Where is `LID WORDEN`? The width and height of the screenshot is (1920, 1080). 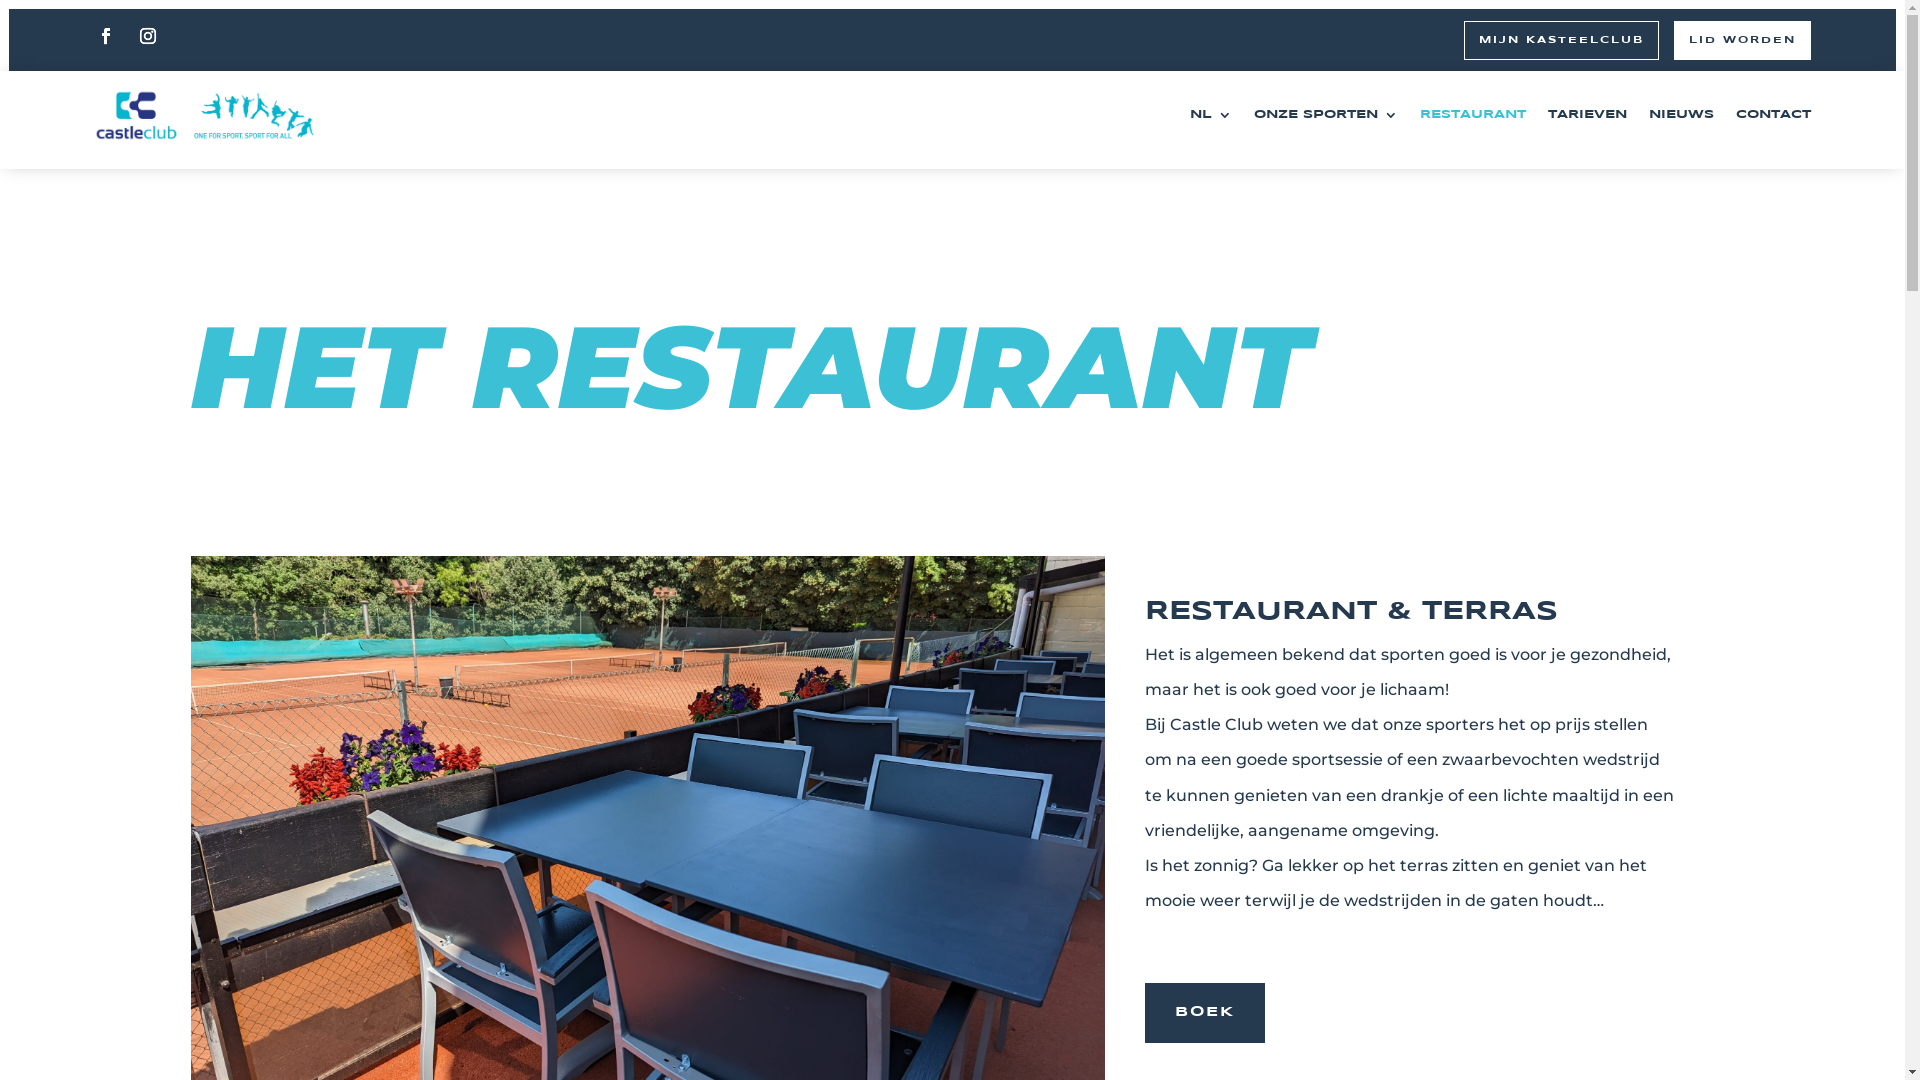
LID WORDEN is located at coordinates (1742, 40).